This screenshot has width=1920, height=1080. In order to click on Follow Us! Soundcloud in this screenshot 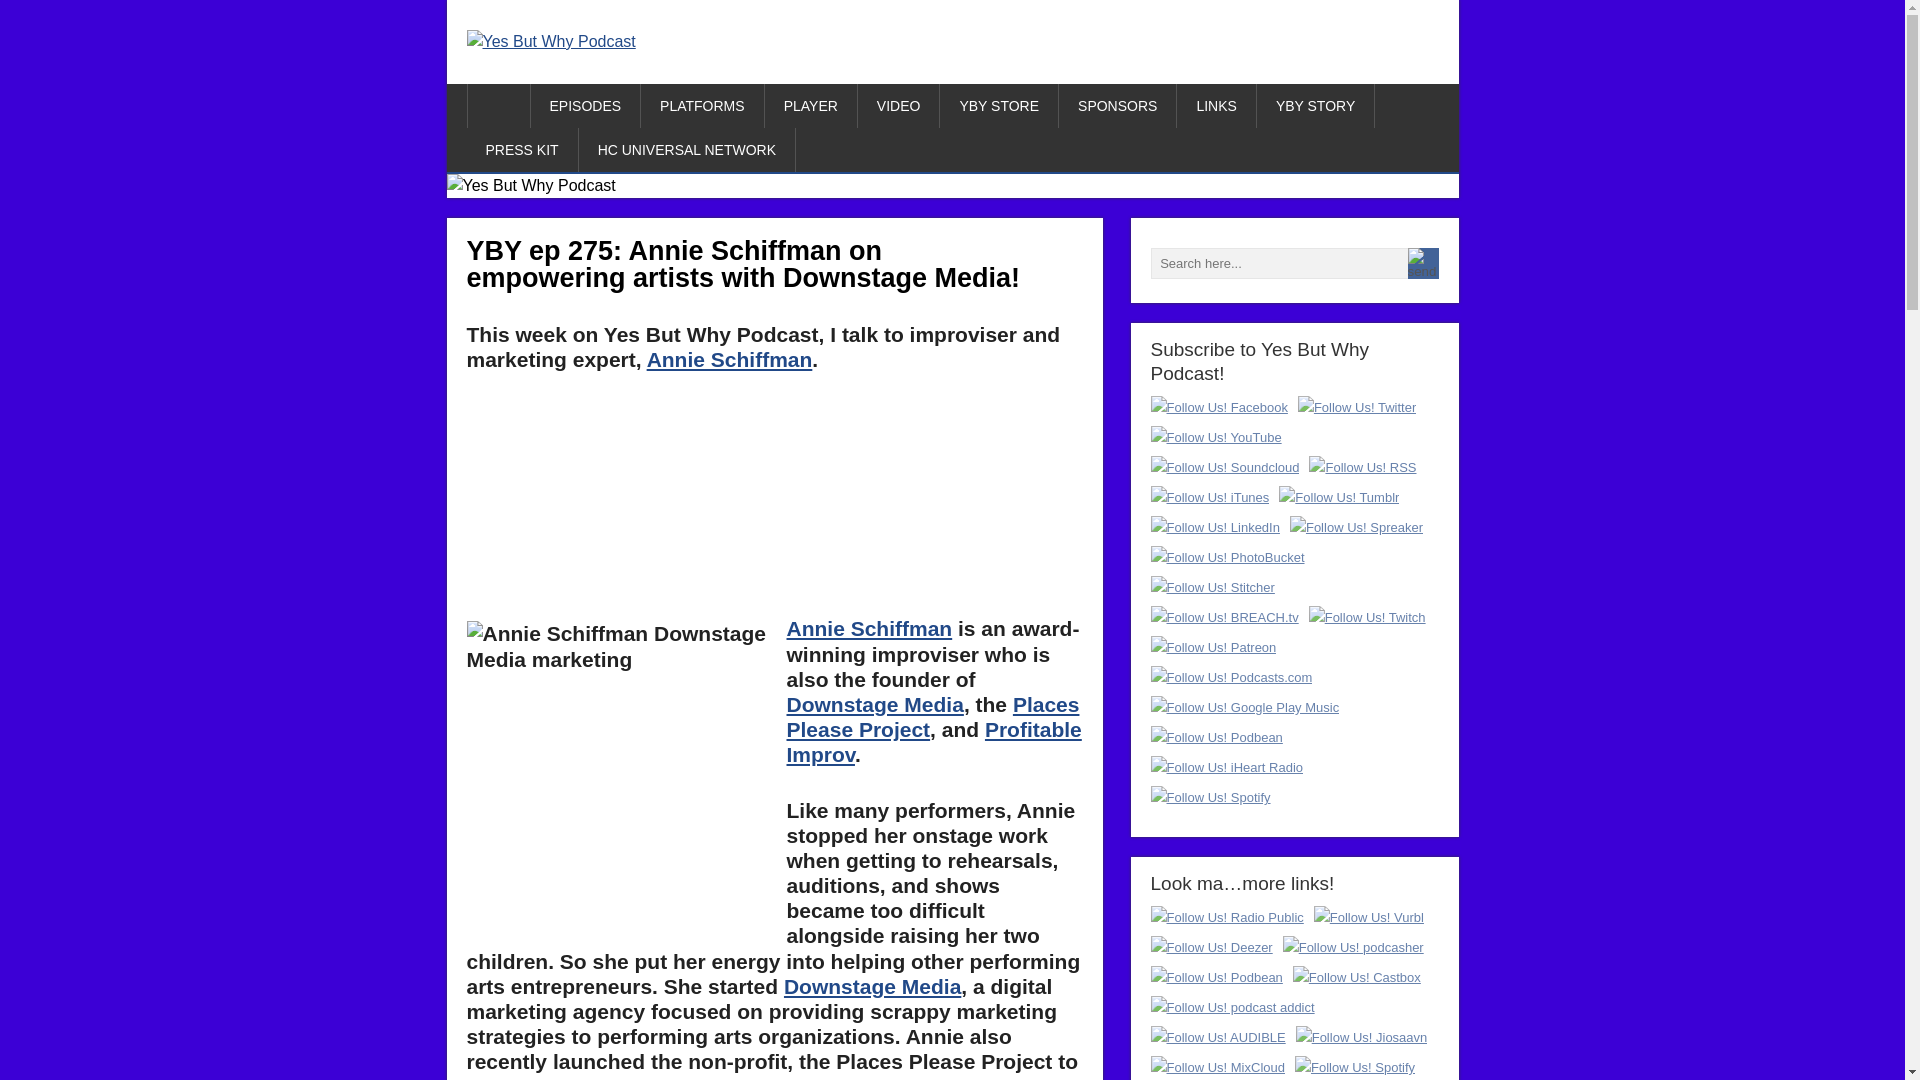, I will do `click(1224, 466)`.